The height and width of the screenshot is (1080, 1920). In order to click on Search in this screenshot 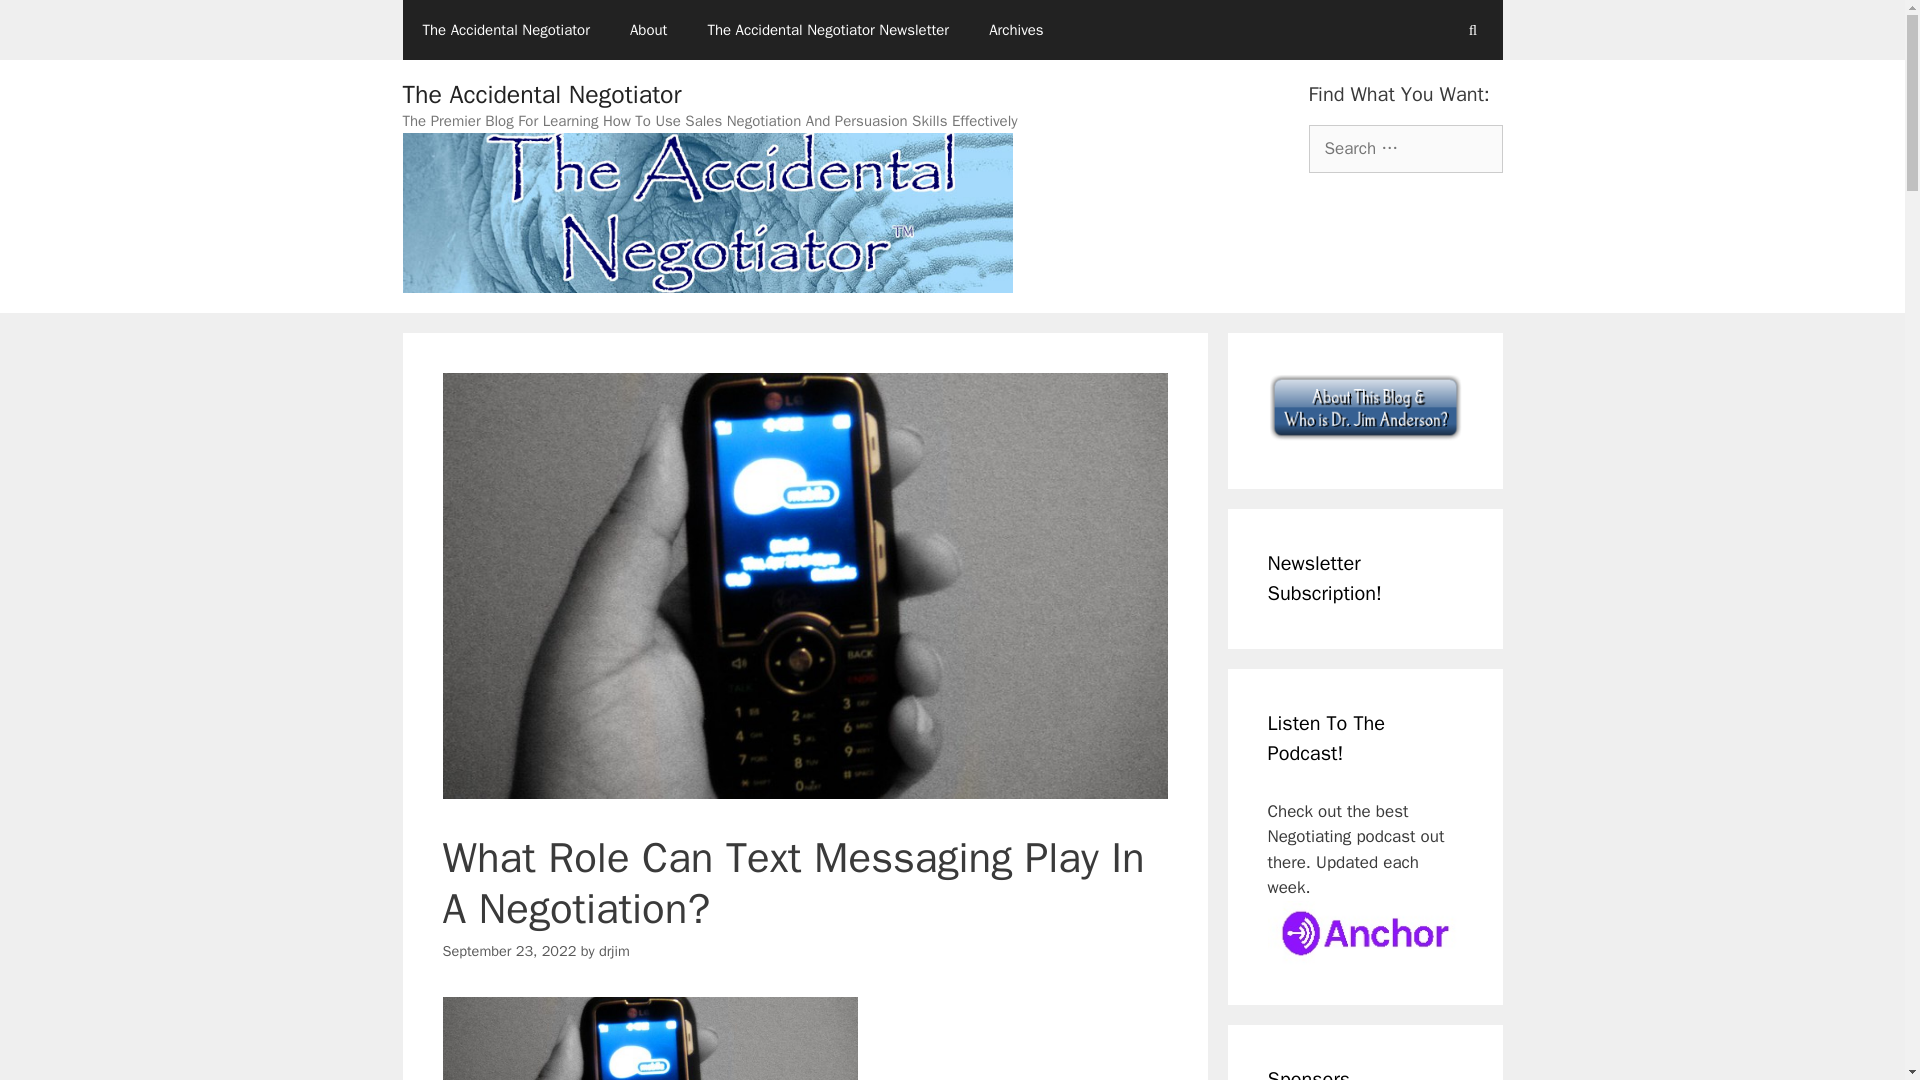, I will do `click(47, 24)`.